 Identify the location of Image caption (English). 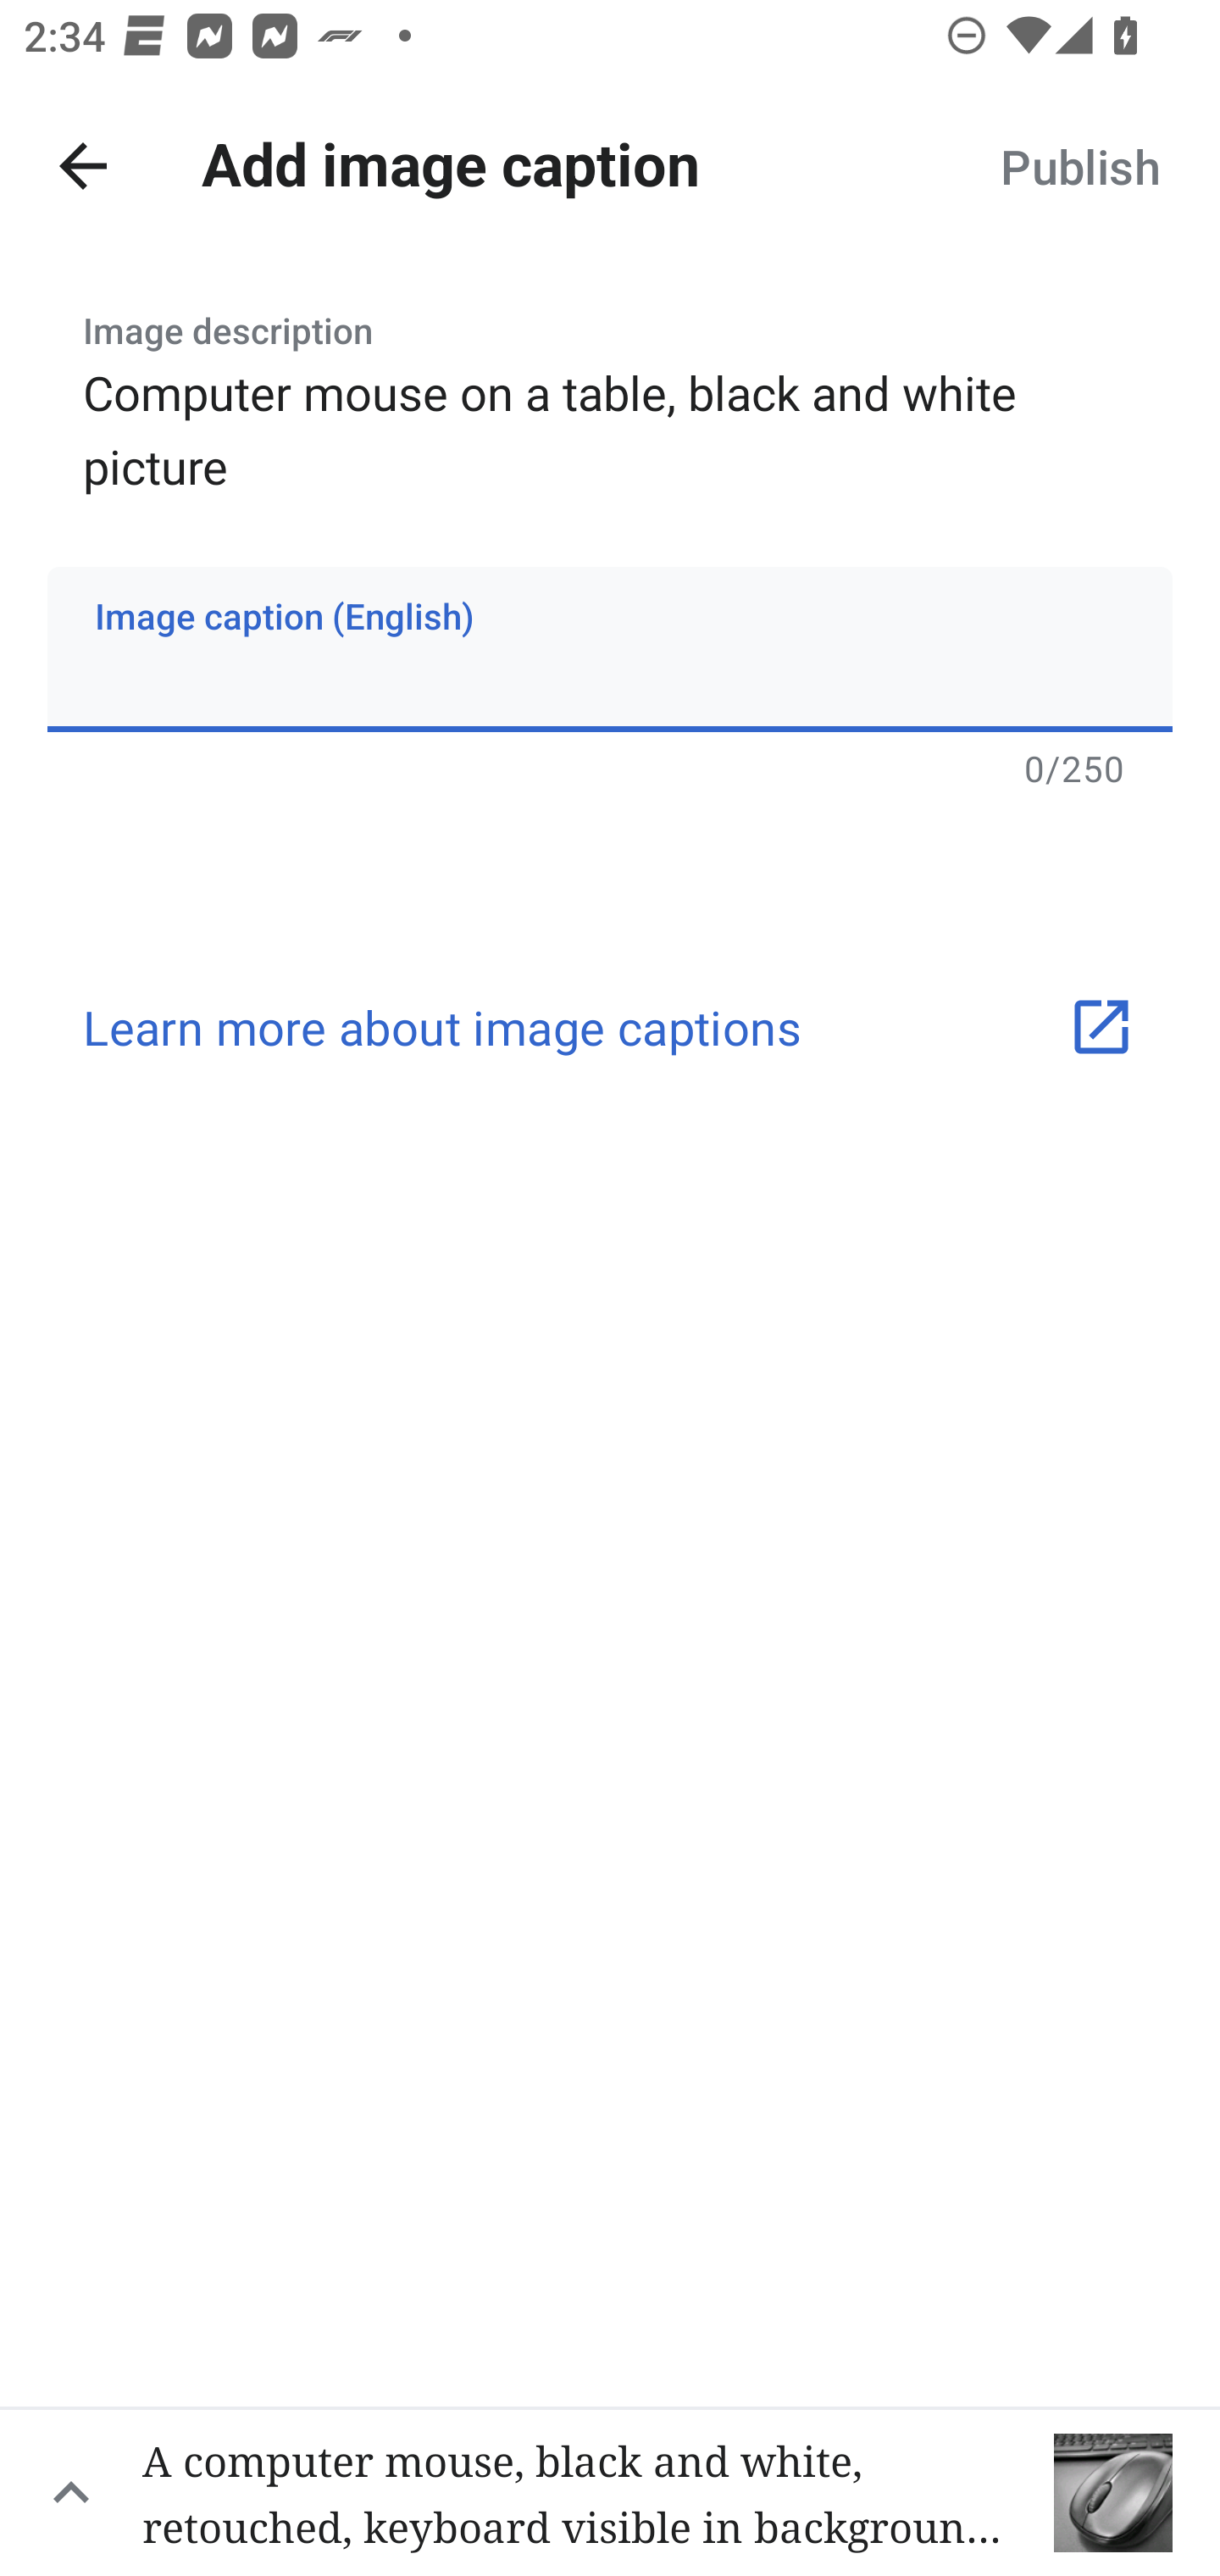
(610, 649).